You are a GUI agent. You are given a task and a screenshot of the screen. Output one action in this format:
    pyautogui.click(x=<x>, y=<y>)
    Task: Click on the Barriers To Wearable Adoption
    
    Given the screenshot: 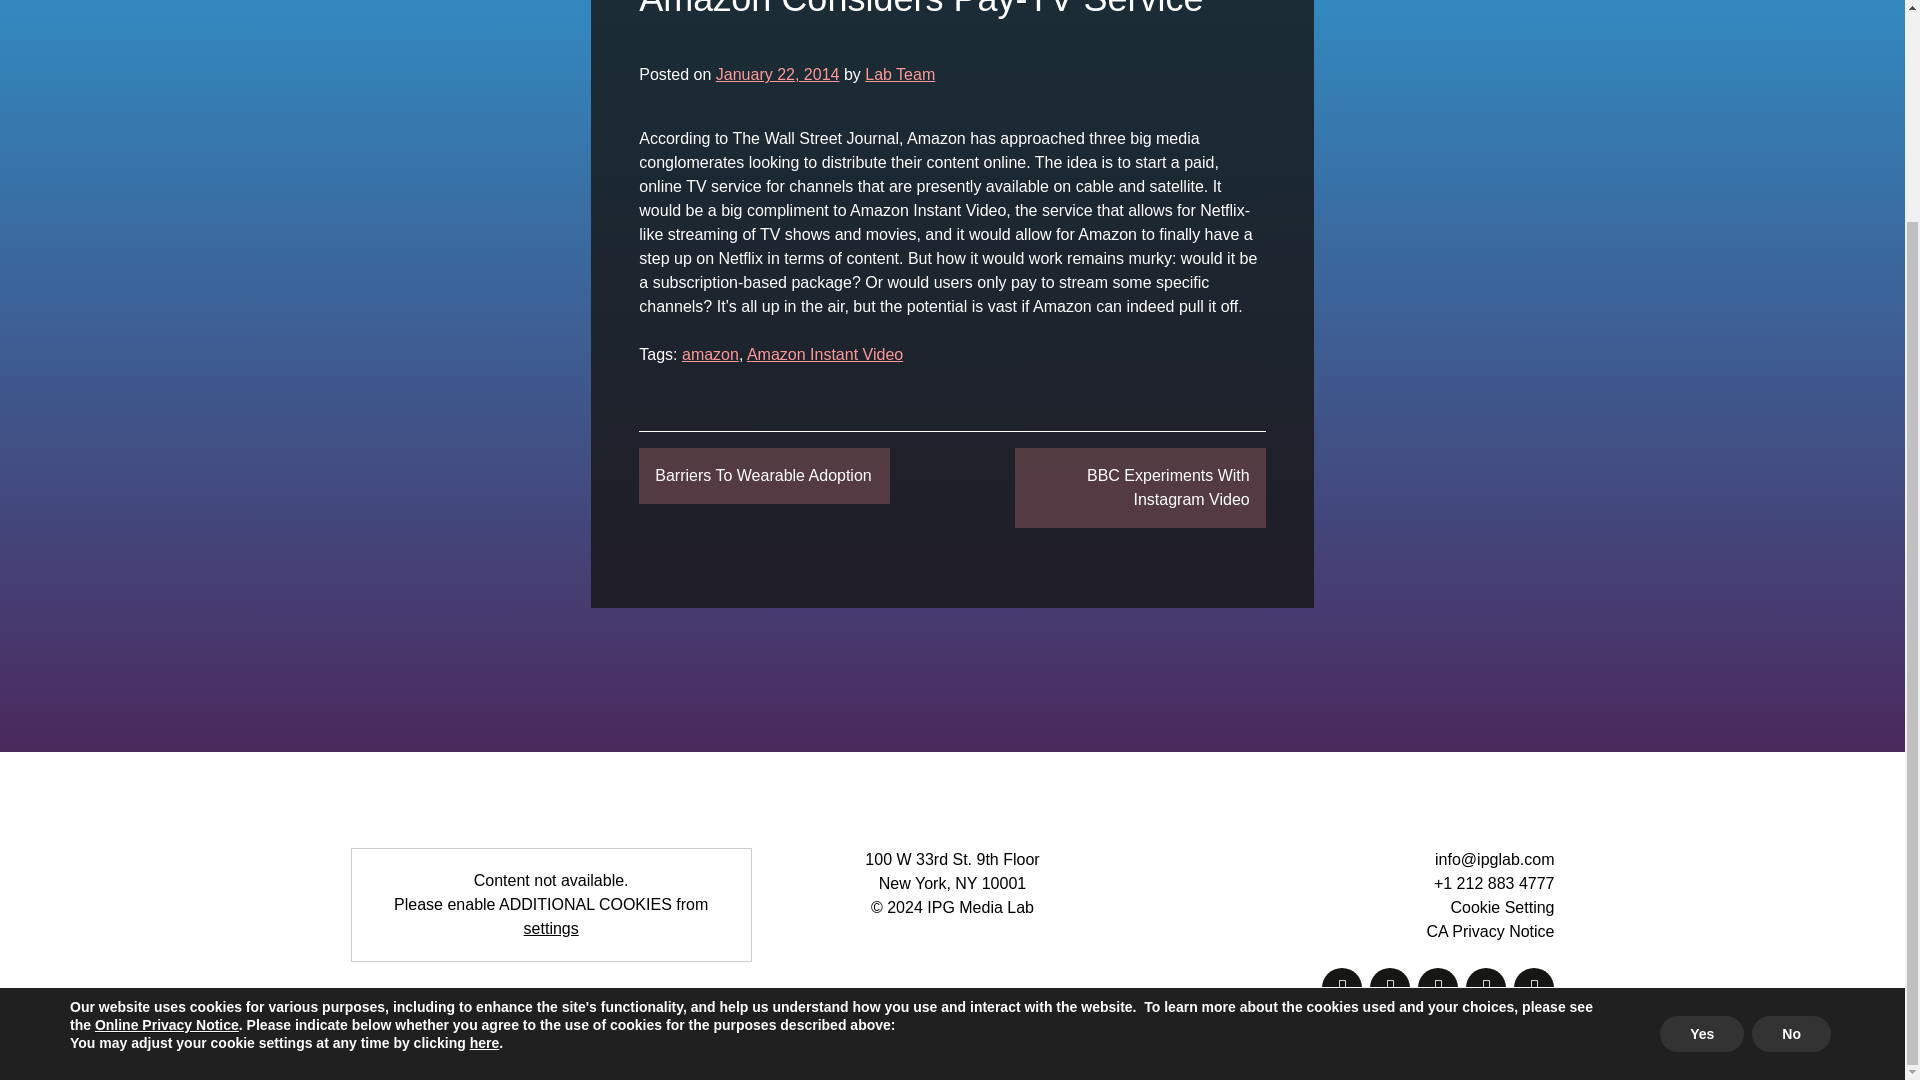 What is the action you would take?
    pyautogui.click(x=764, y=476)
    